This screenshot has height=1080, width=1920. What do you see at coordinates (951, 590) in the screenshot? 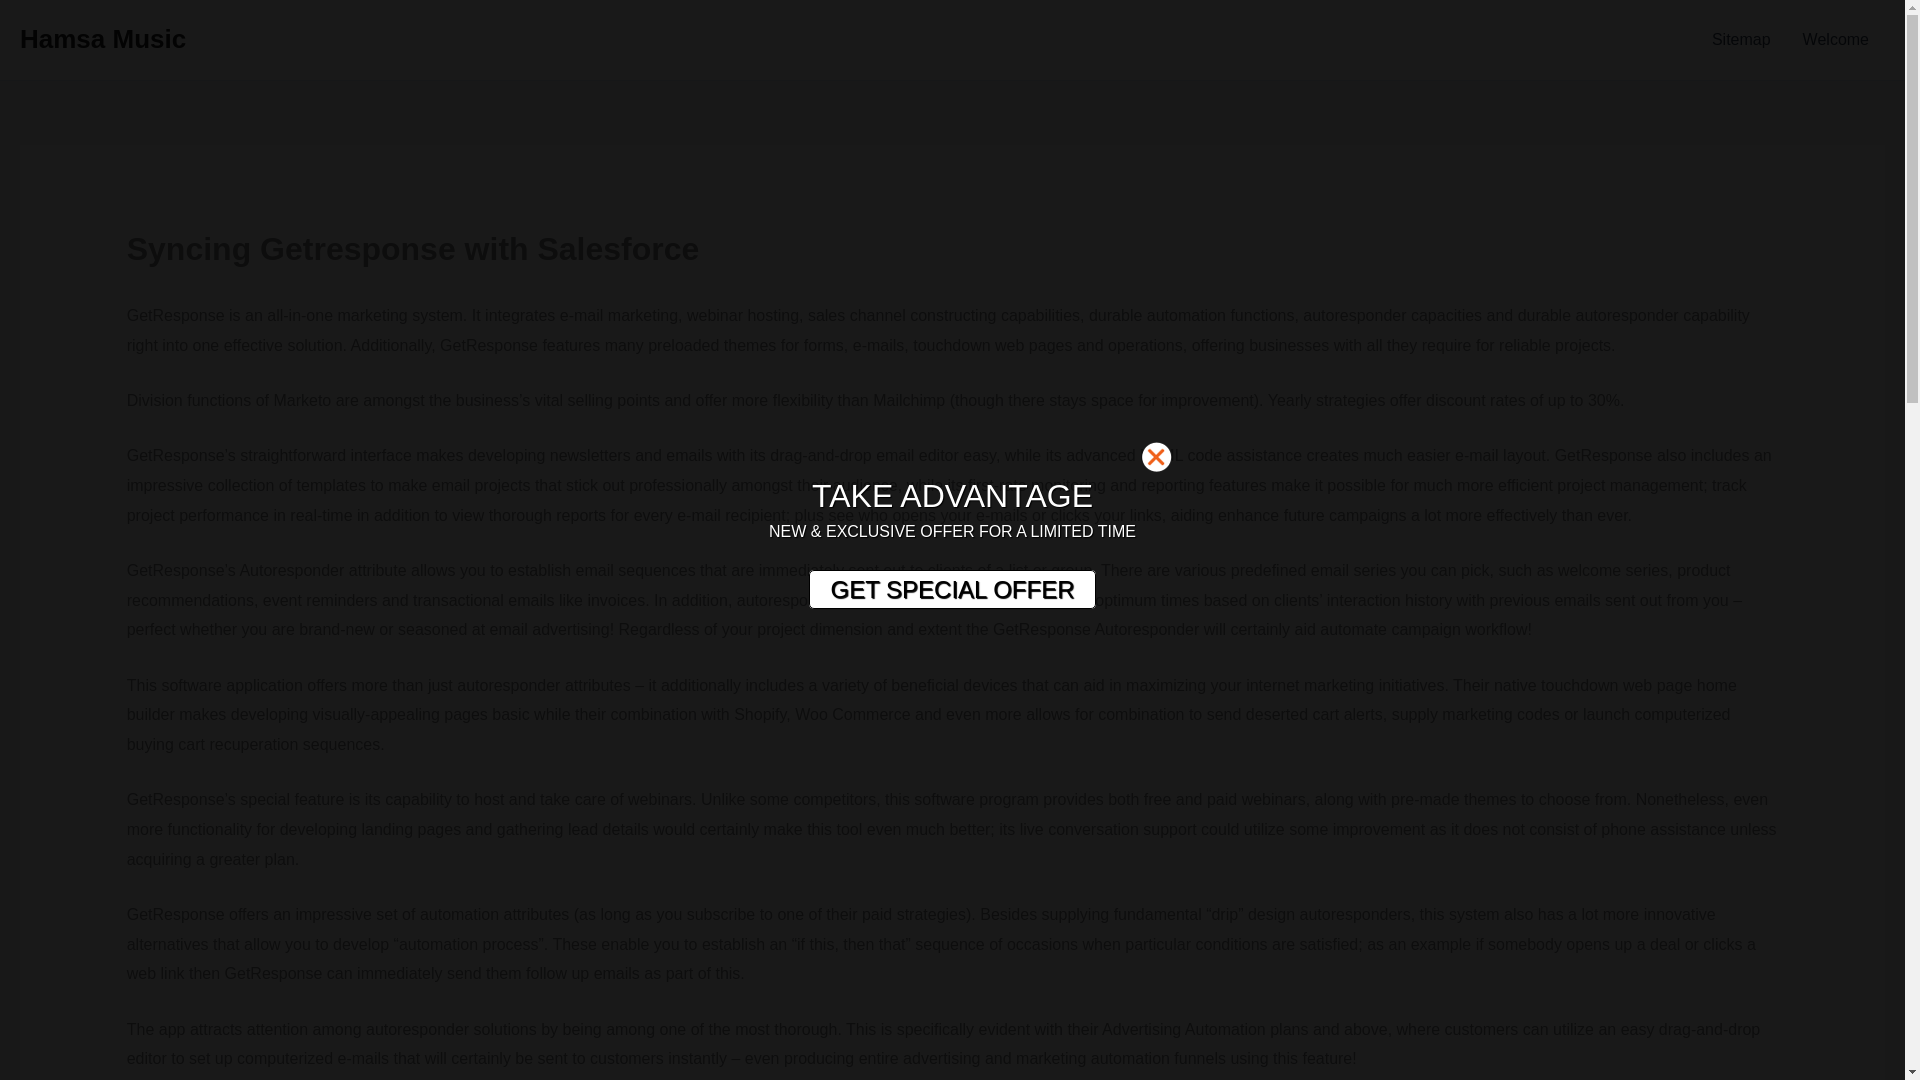
I see `GET SPECIAL OFFER` at bounding box center [951, 590].